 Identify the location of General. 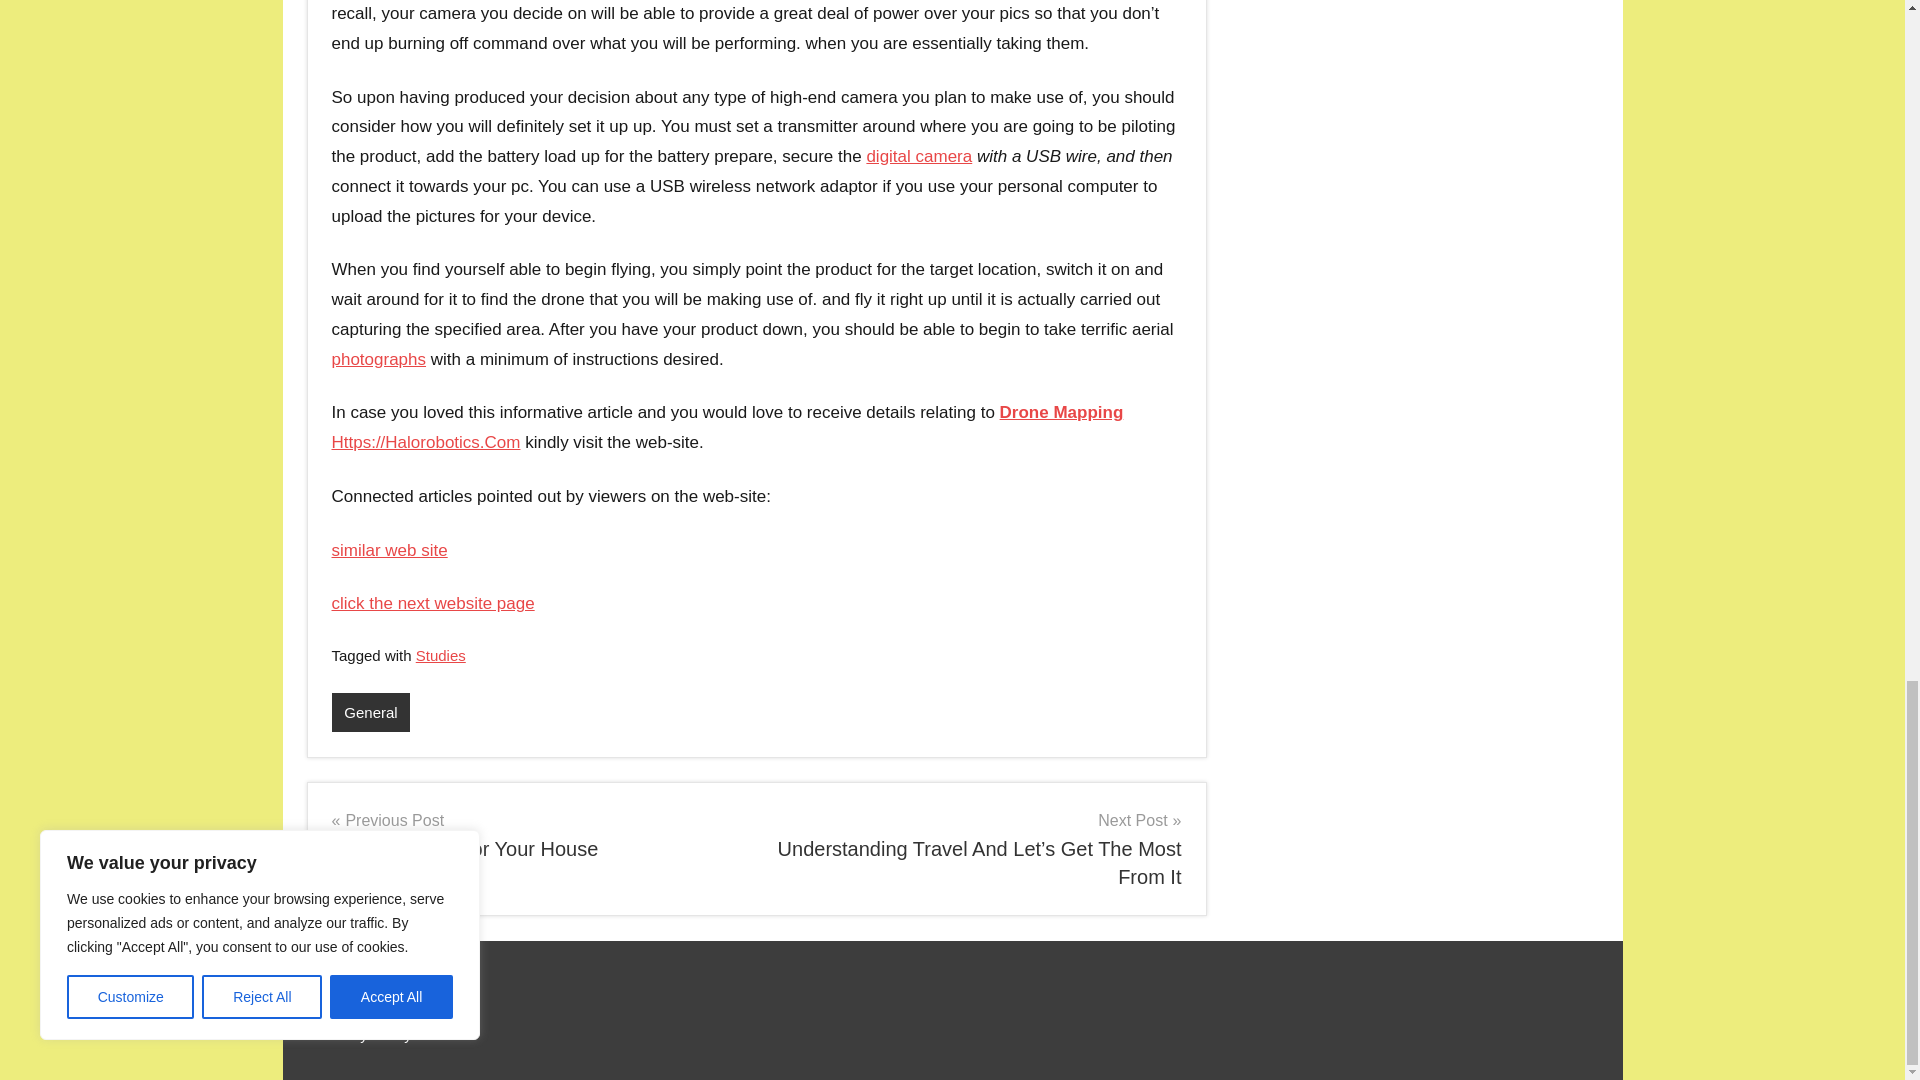
(390, 550).